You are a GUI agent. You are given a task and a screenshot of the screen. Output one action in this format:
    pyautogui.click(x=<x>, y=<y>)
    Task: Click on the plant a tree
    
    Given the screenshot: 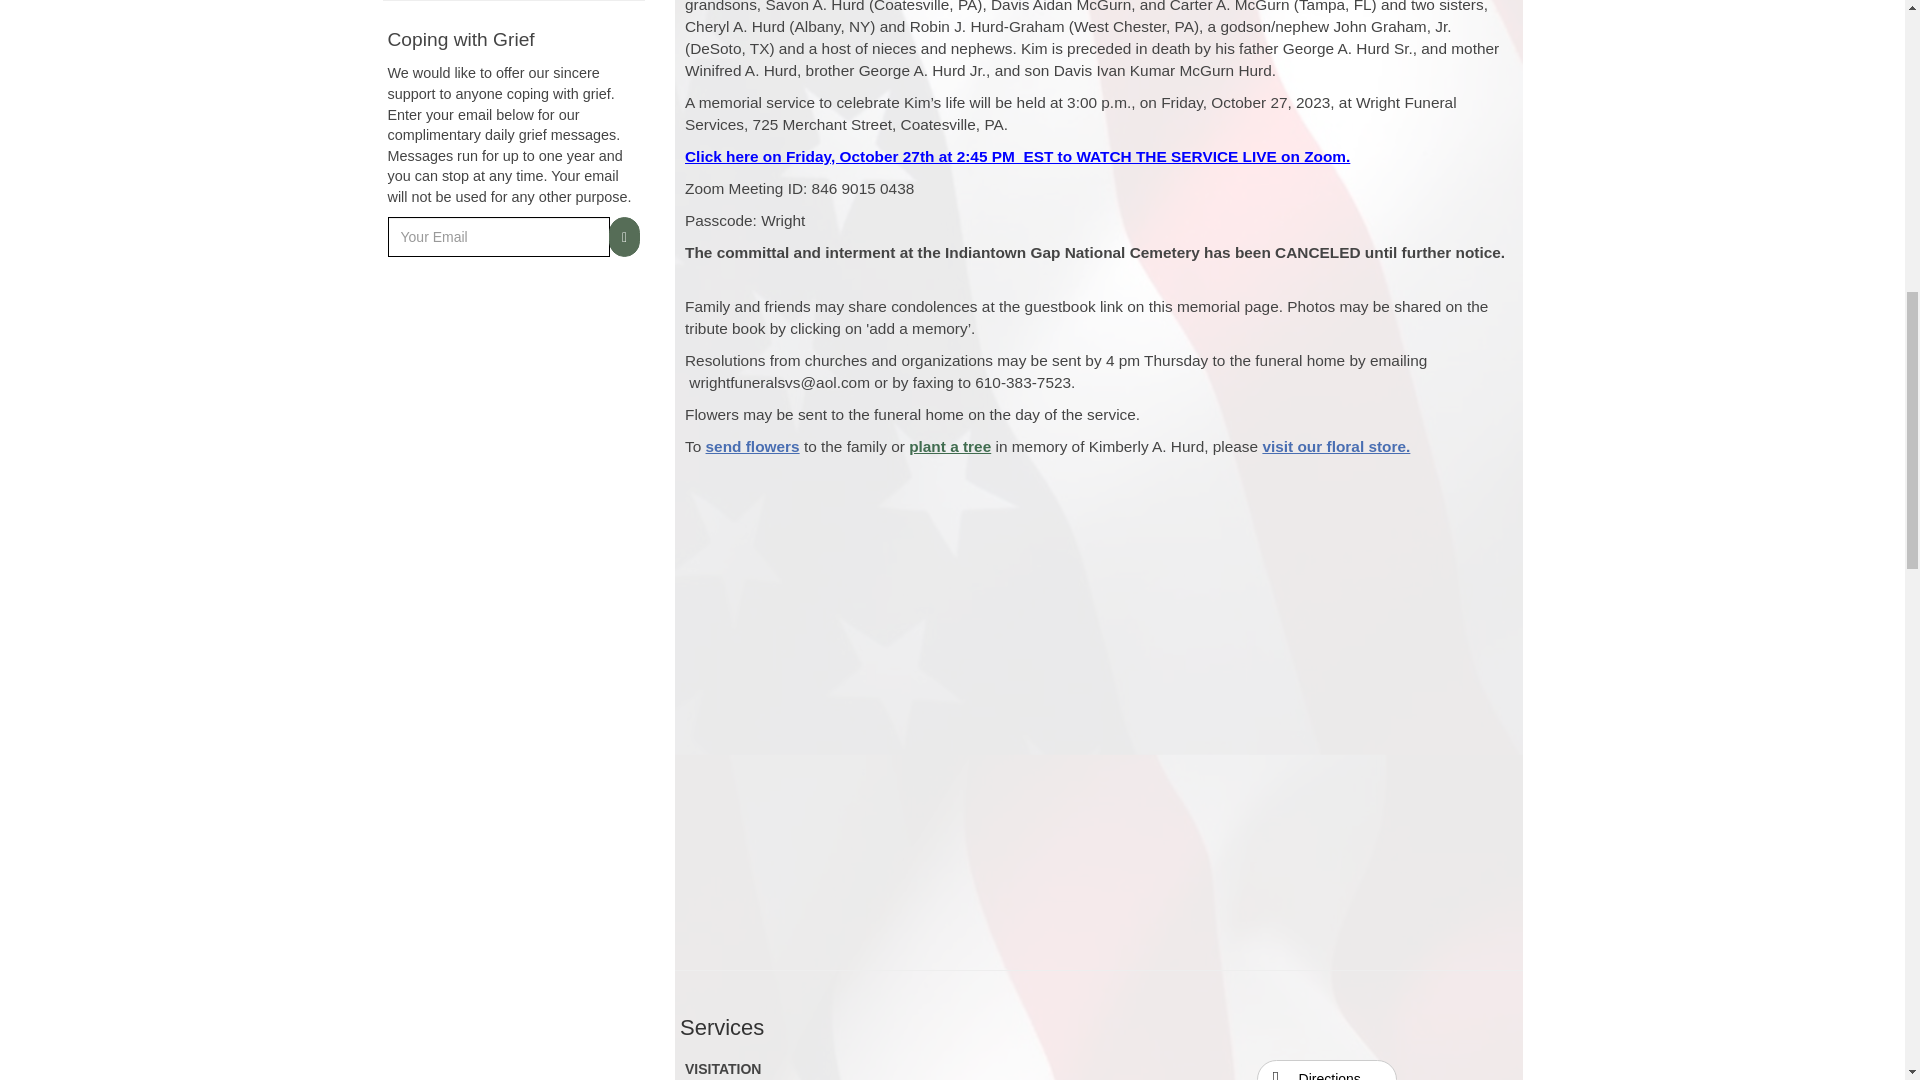 What is the action you would take?
    pyautogui.click(x=949, y=446)
    